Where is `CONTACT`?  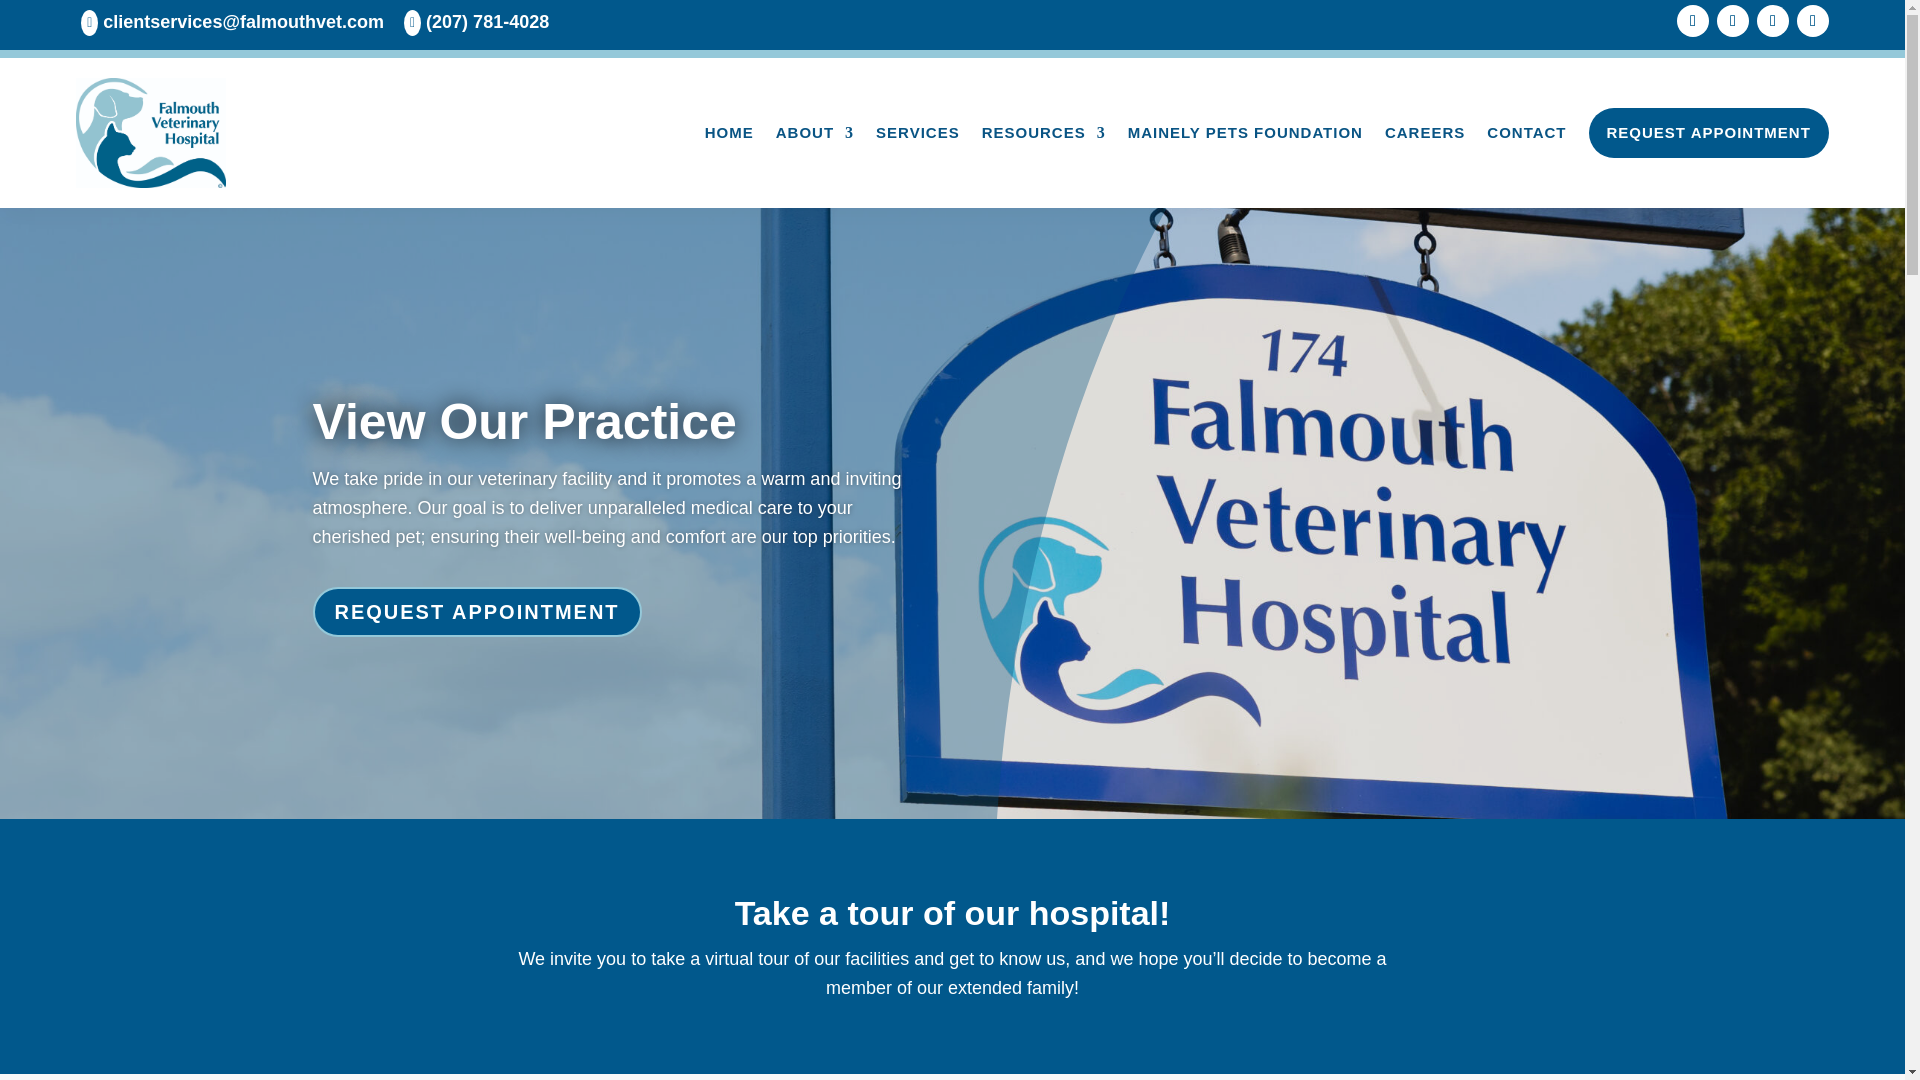
CONTACT is located at coordinates (1526, 132).